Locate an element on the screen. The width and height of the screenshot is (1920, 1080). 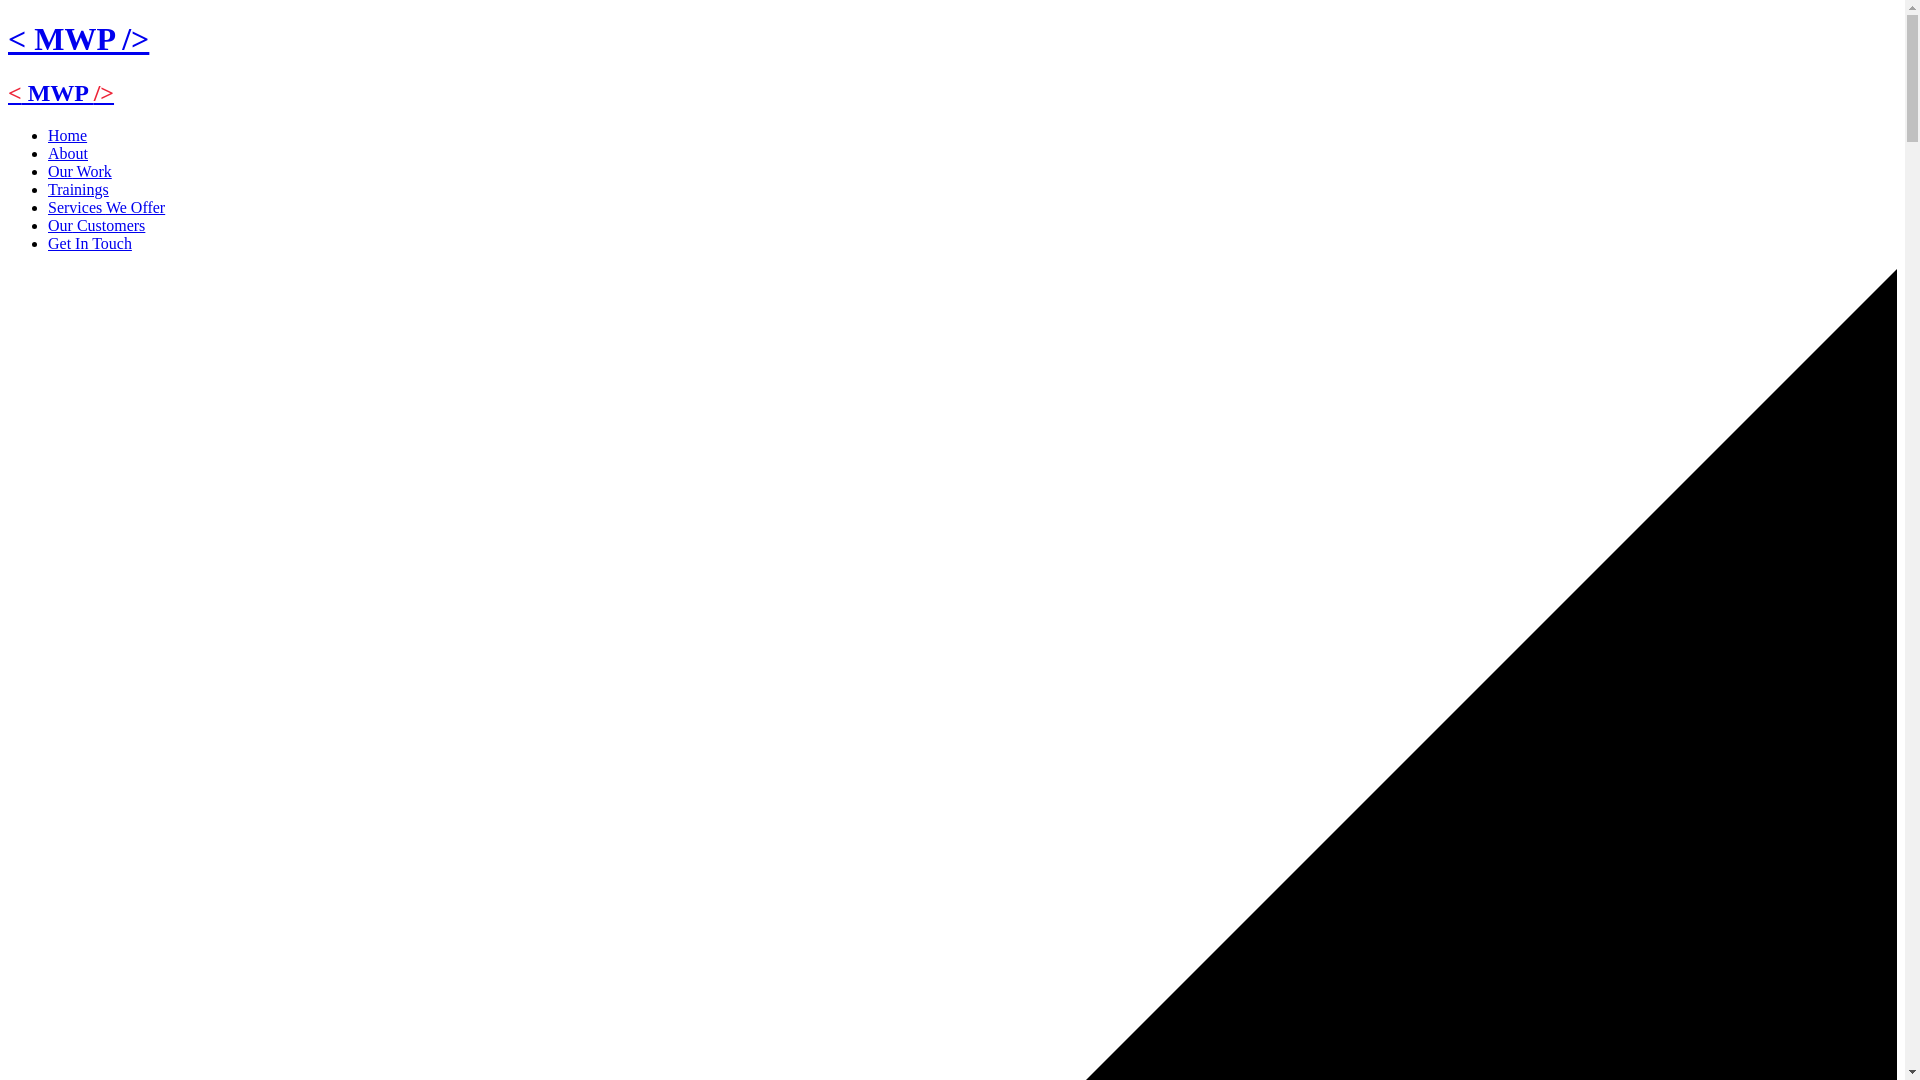
Our Work is located at coordinates (80, 172).